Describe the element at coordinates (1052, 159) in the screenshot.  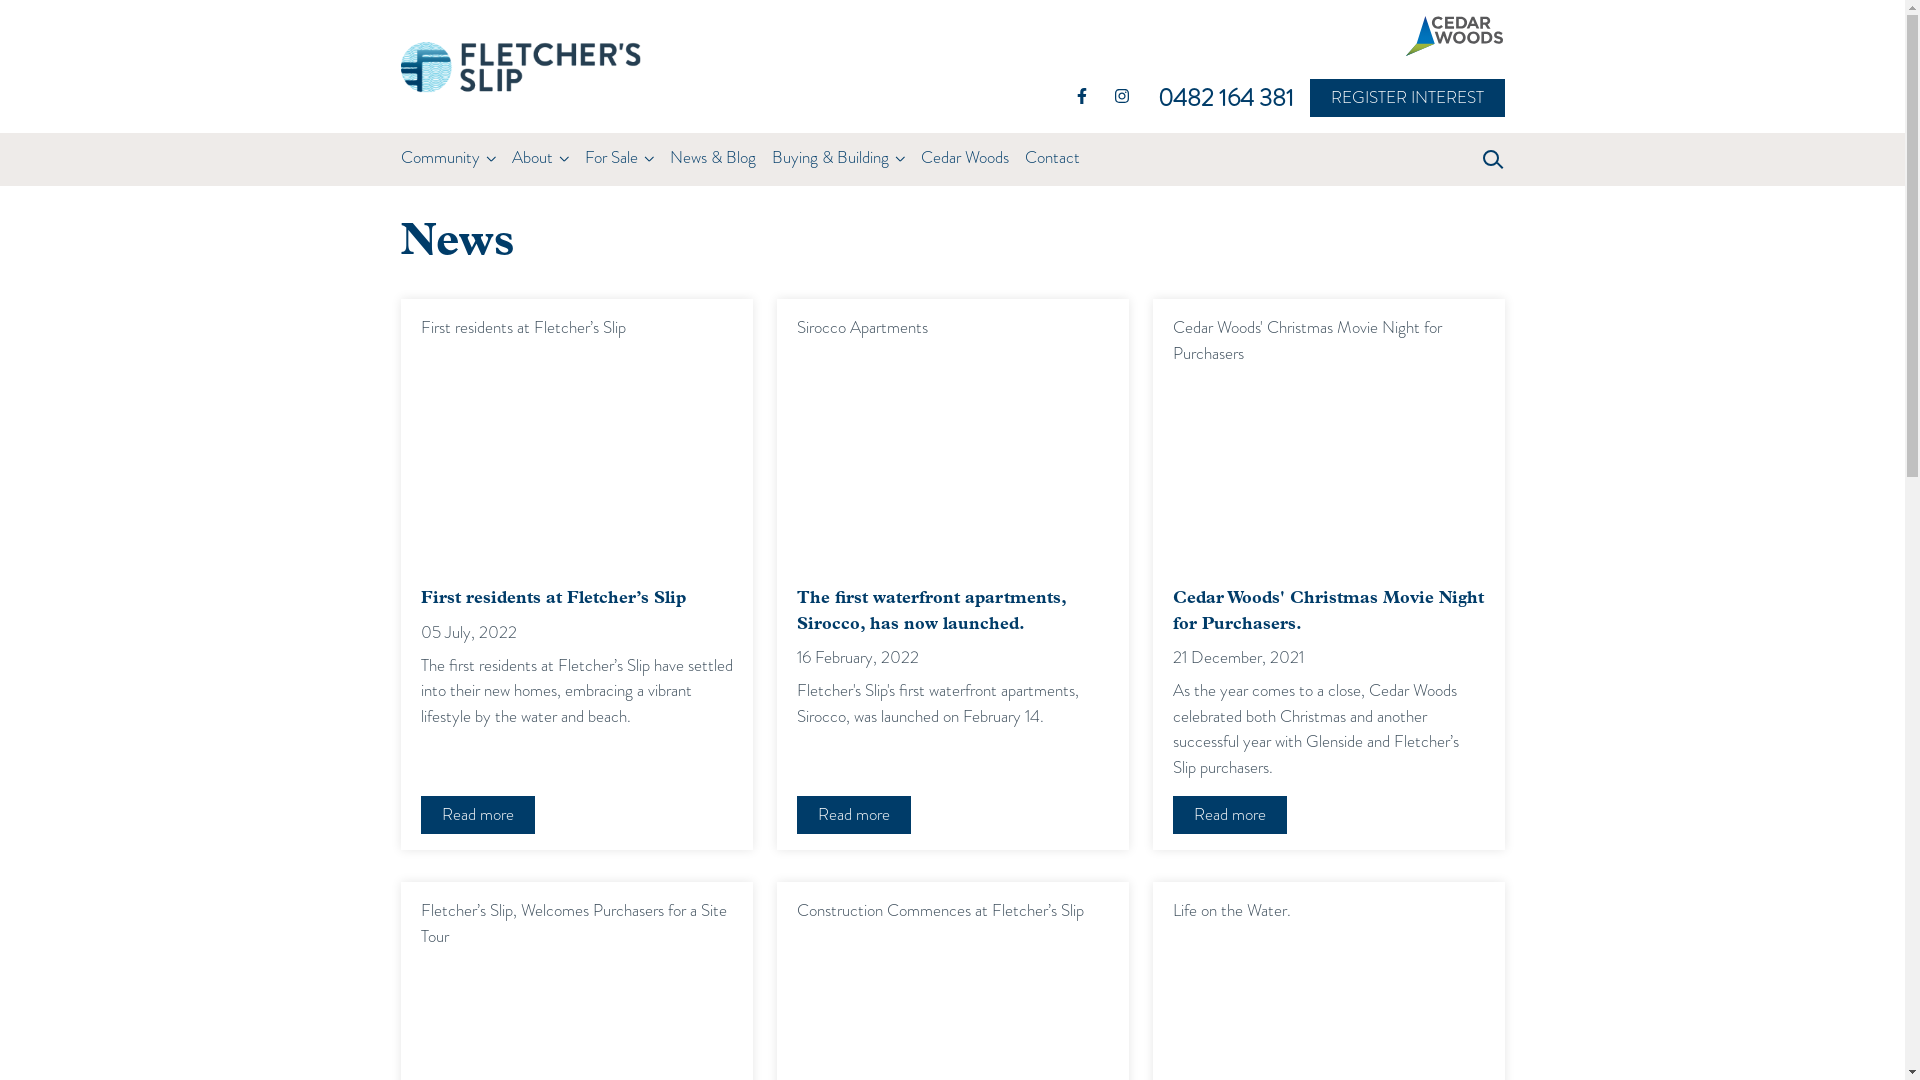
I see `Contact` at that location.